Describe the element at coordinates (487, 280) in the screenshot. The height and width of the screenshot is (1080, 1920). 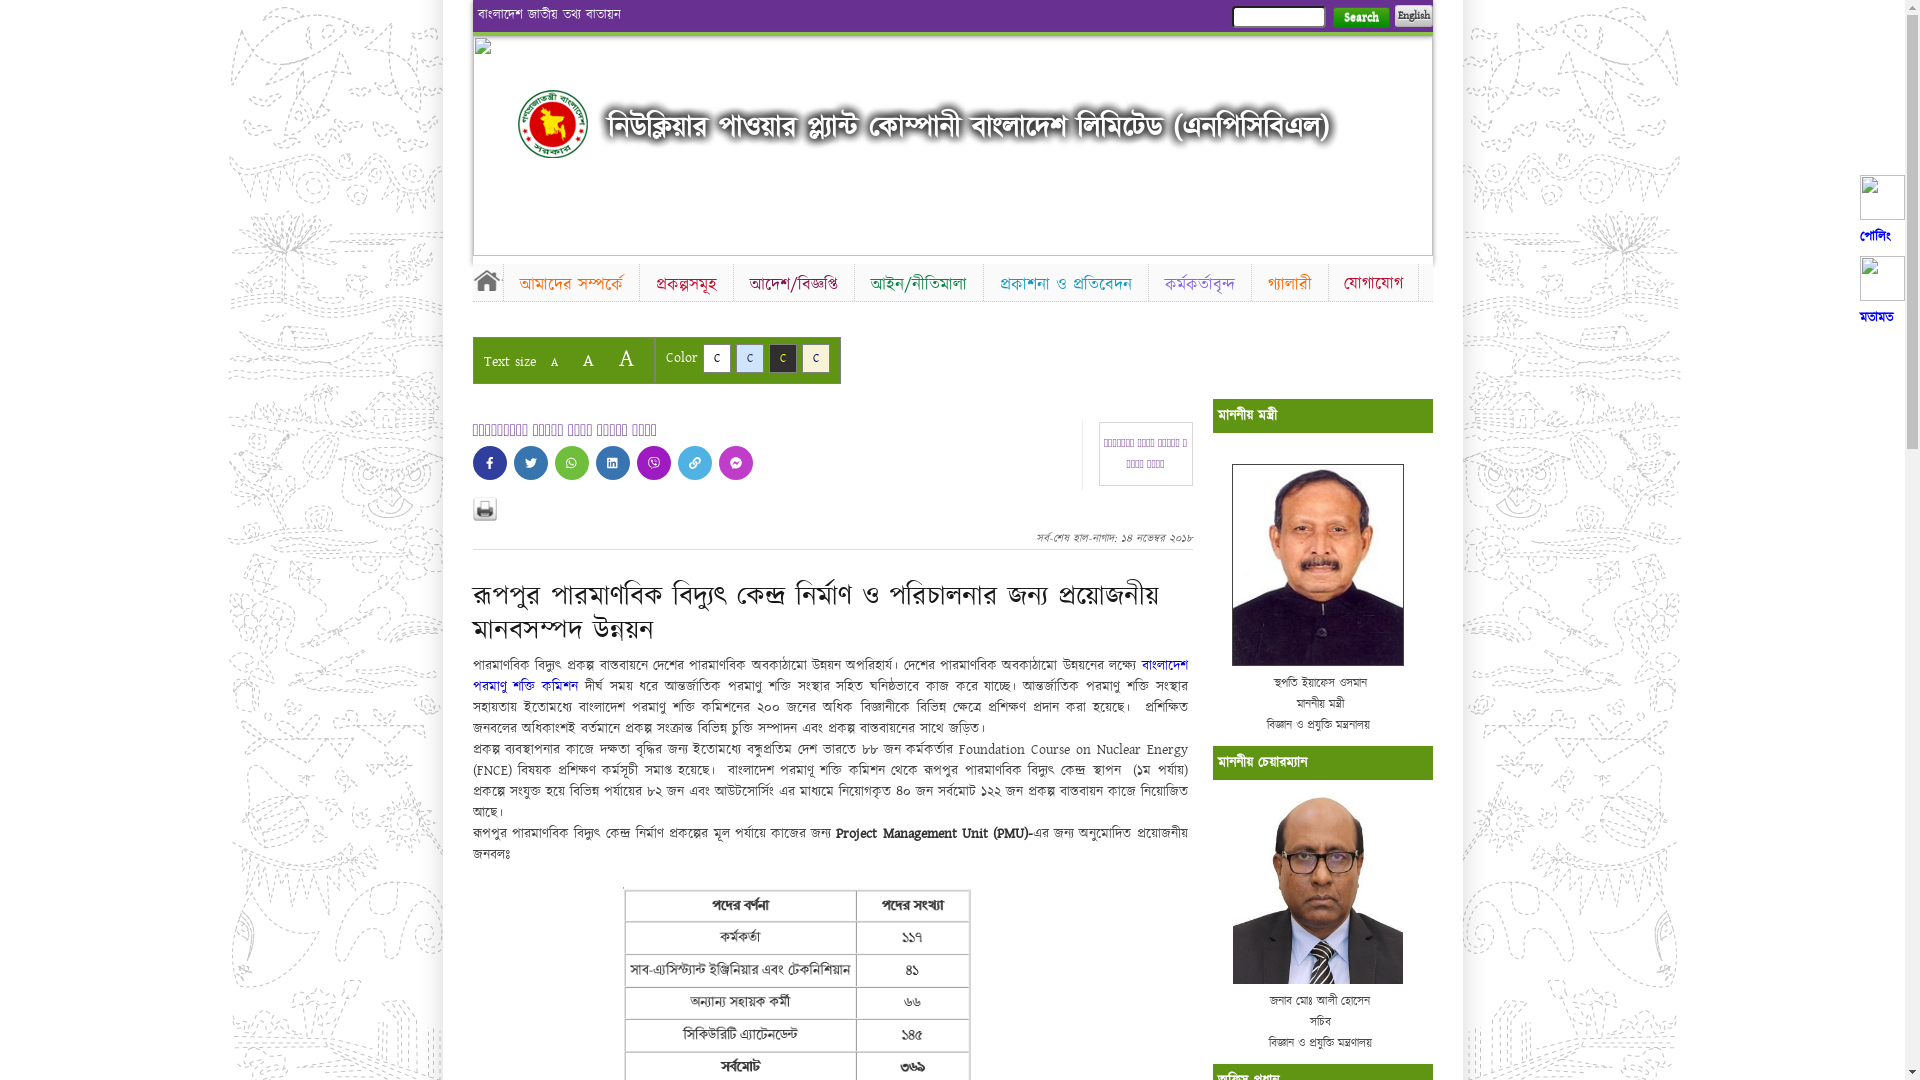
I see `Home` at that location.